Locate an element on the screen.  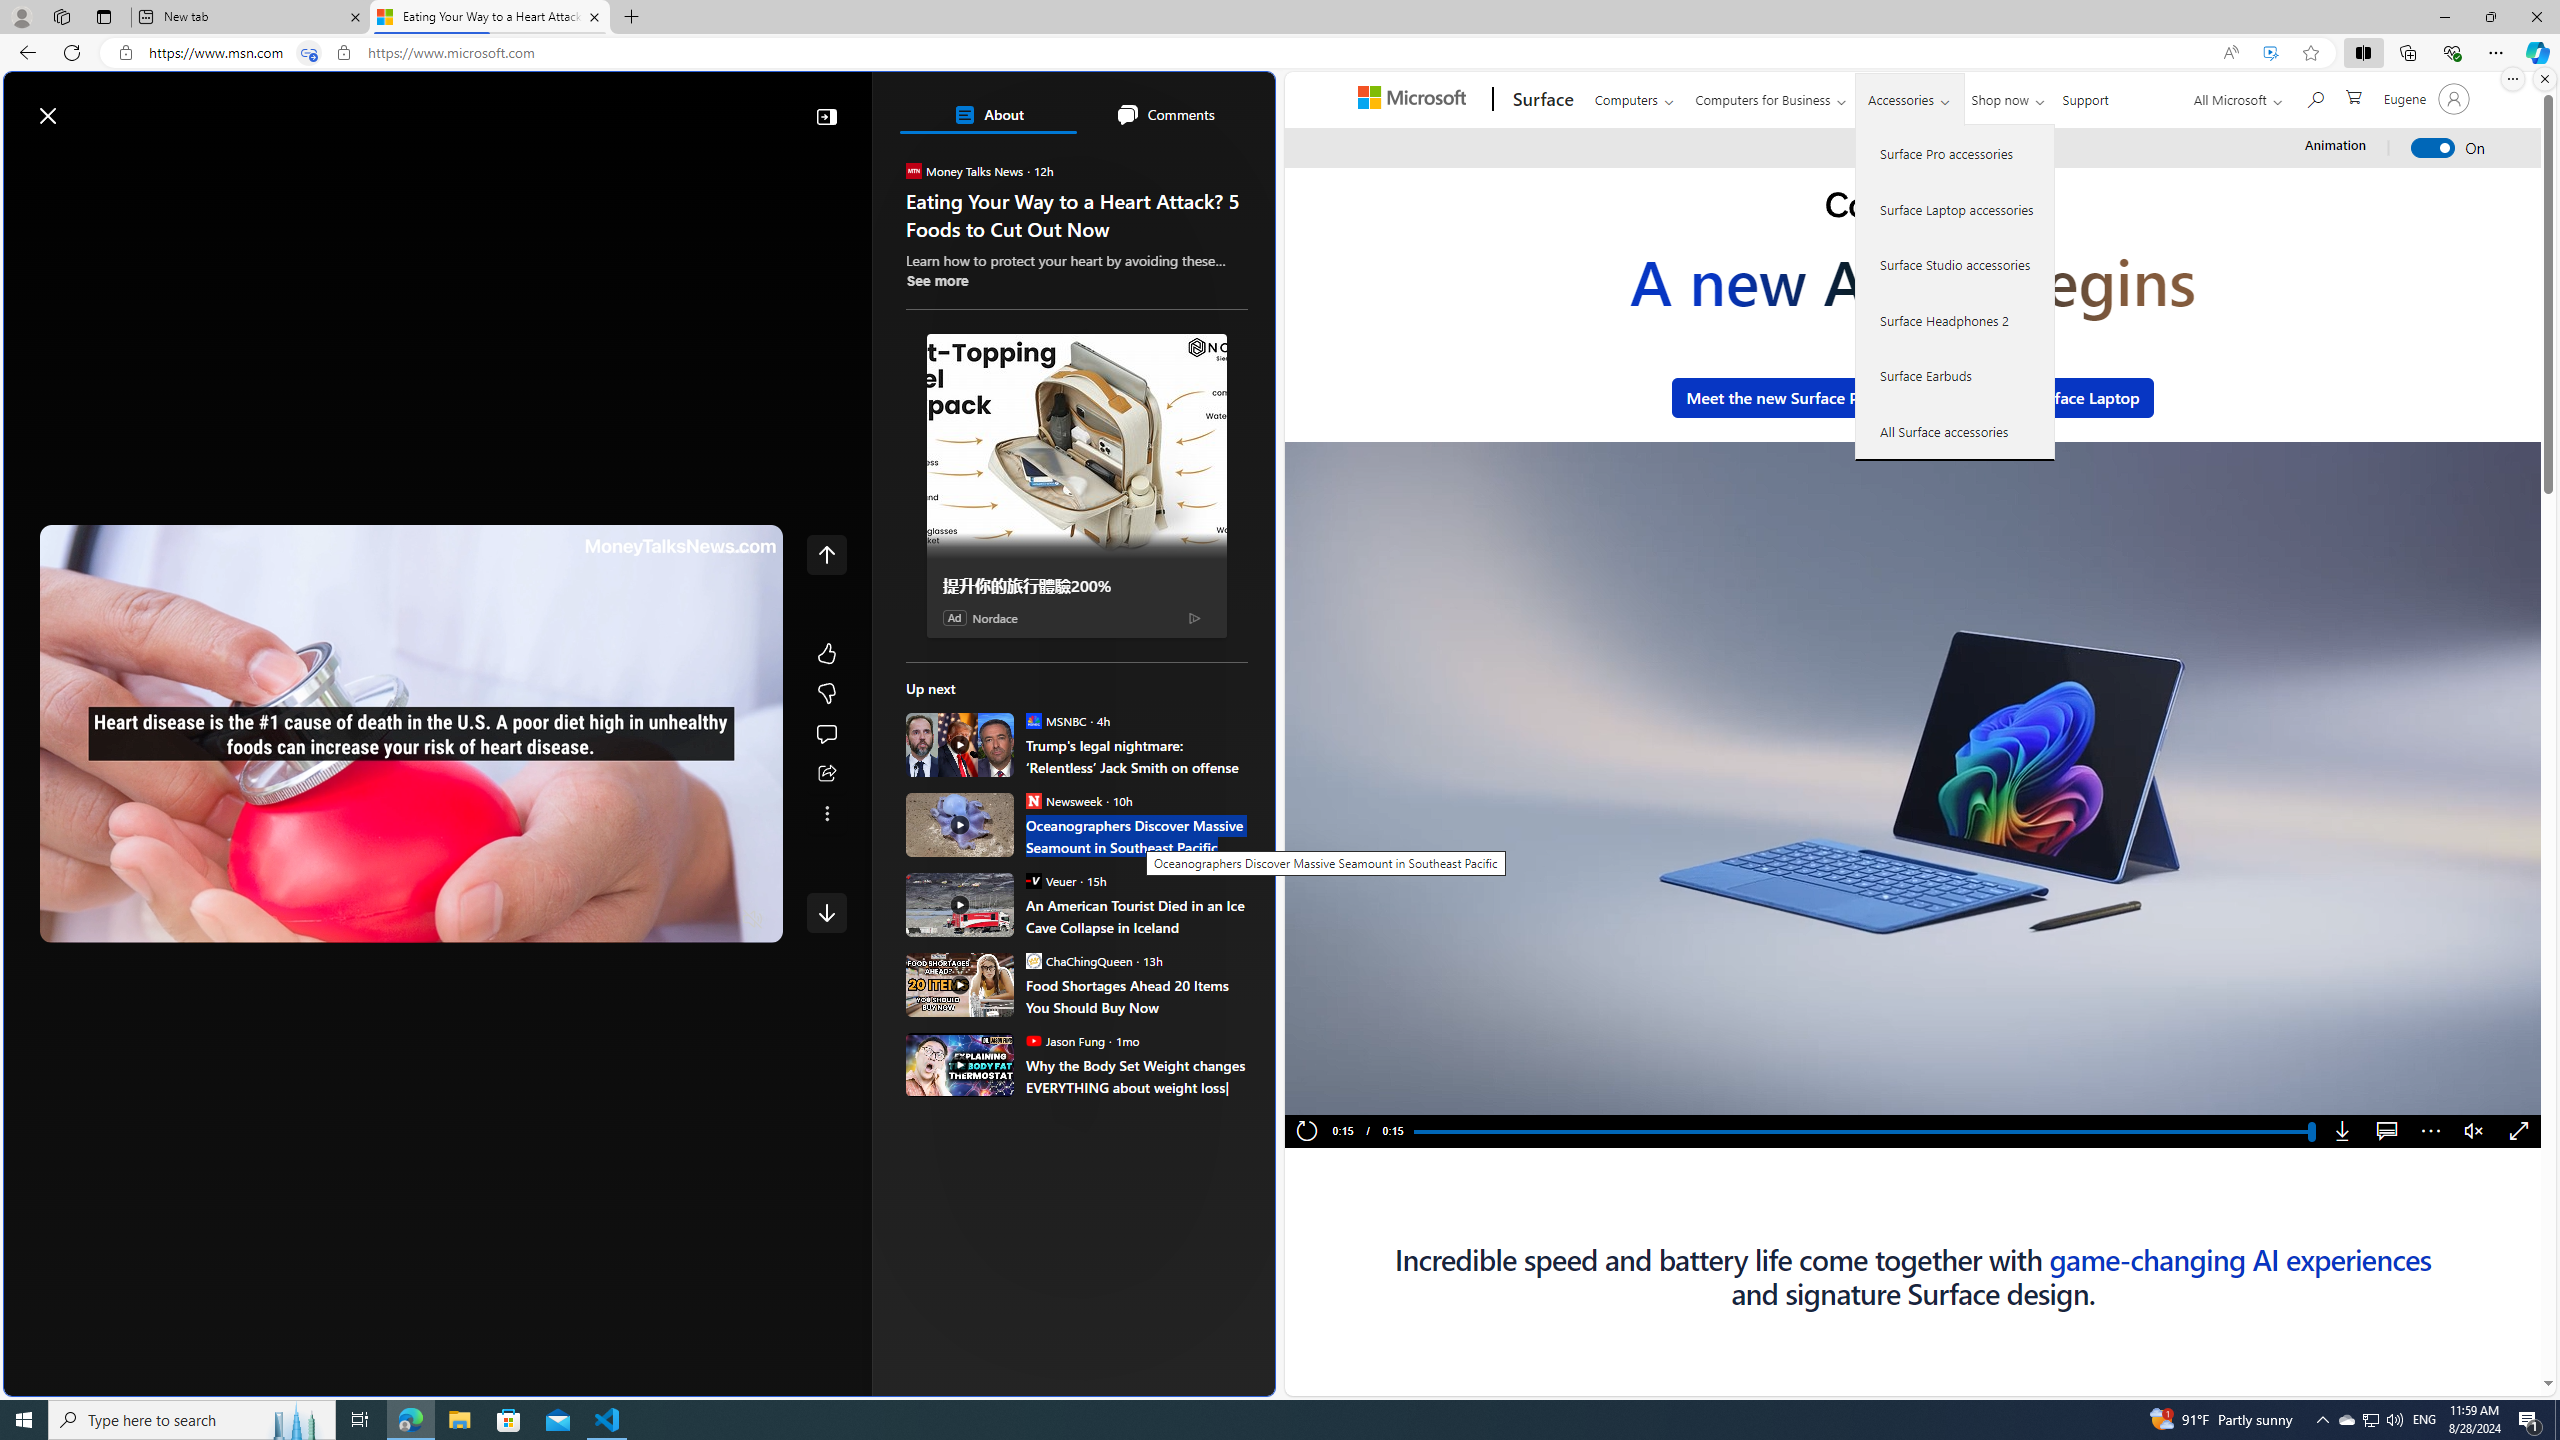
Jason Fung Jason Fung is located at coordinates (1064, 1040).